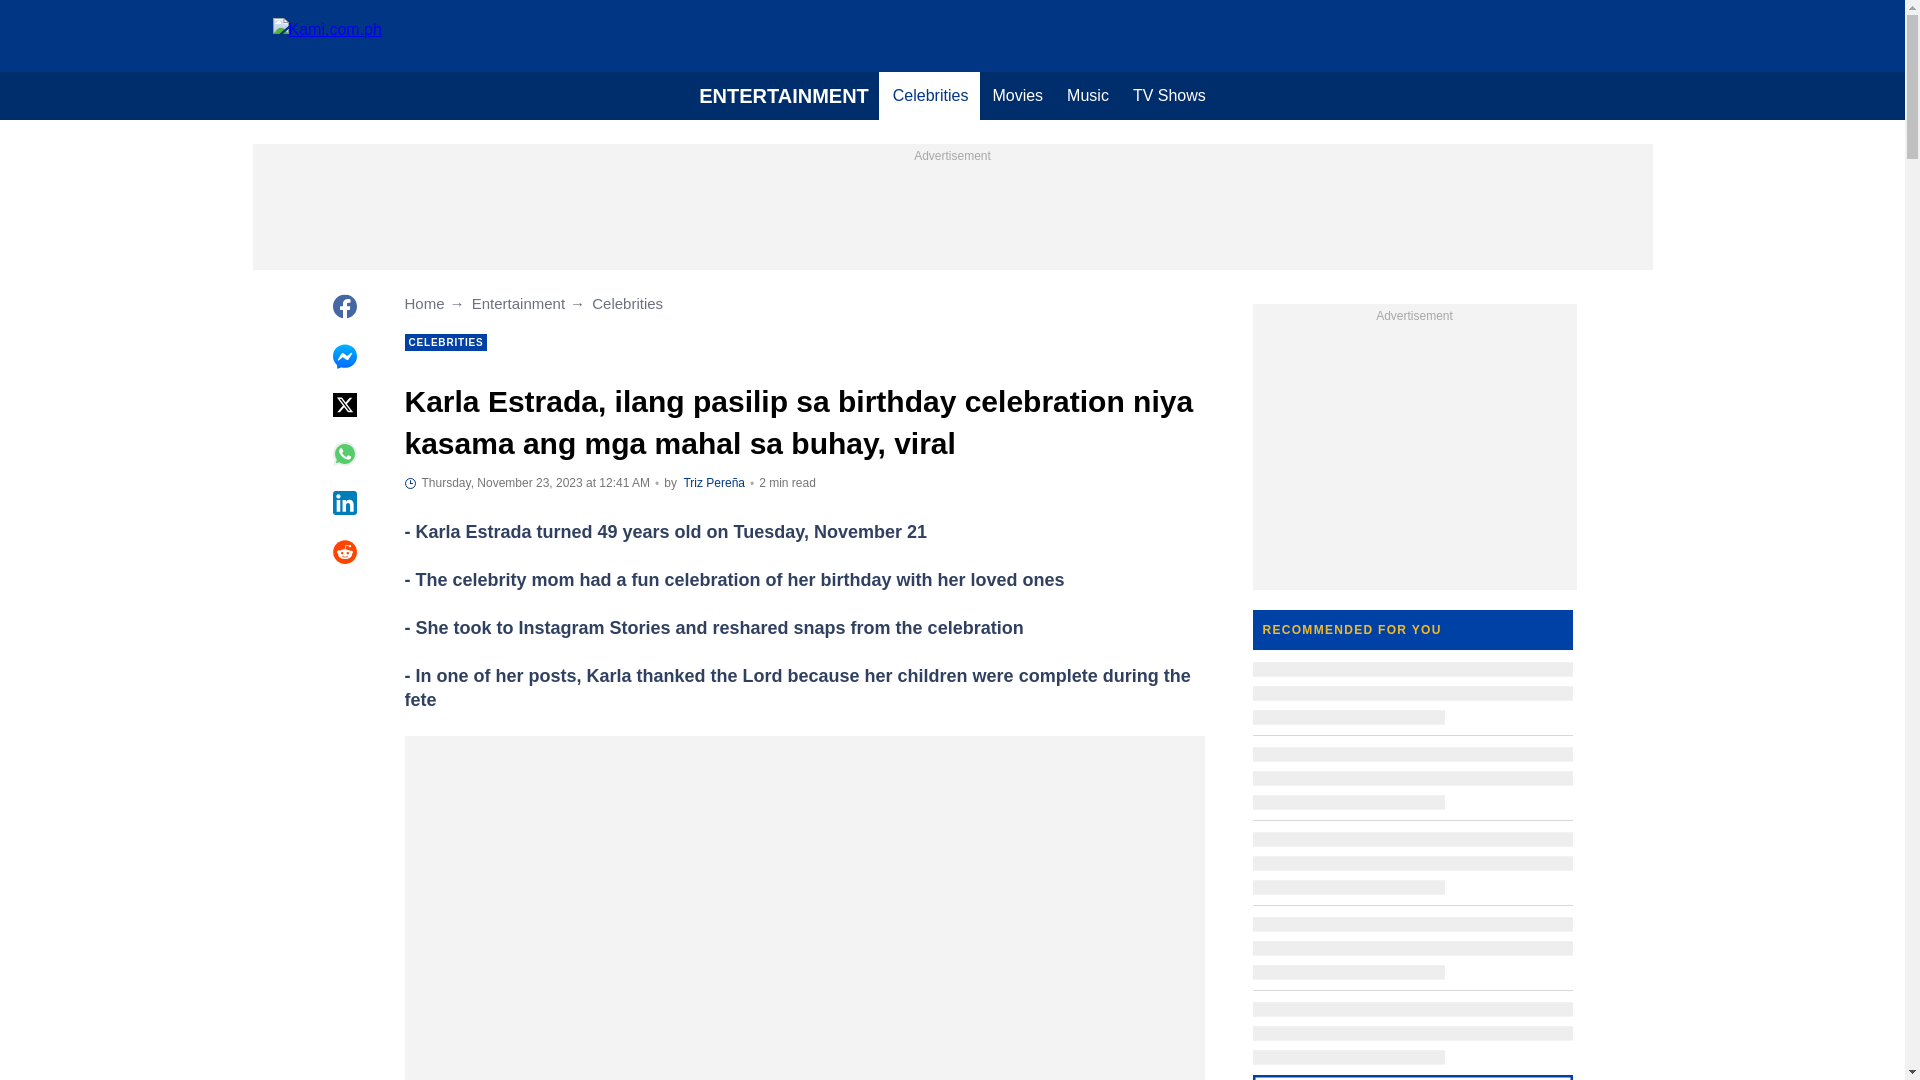  What do you see at coordinates (784, 96) in the screenshot?
I see `ENTERTAINMENT` at bounding box center [784, 96].